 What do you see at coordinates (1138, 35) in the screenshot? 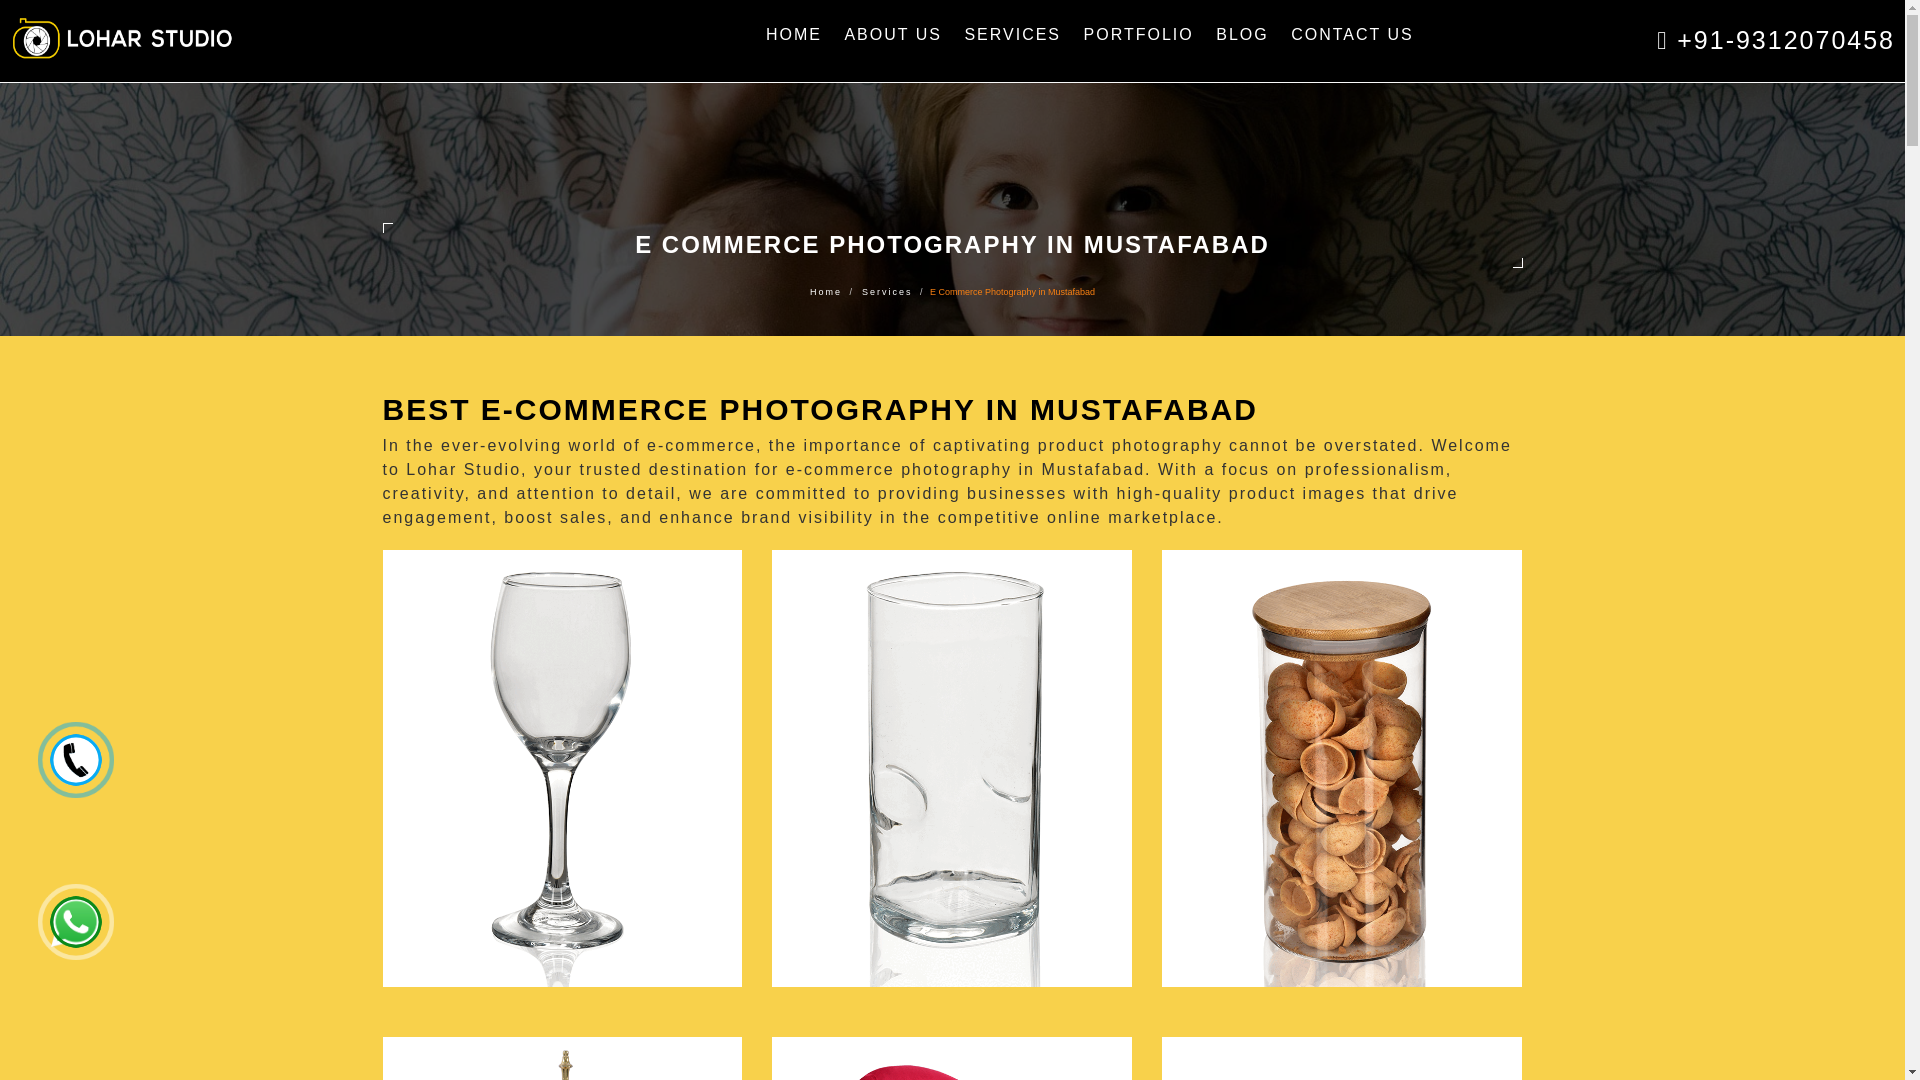
I see `PORTFOLIO` at bounding box center [1138, 35].